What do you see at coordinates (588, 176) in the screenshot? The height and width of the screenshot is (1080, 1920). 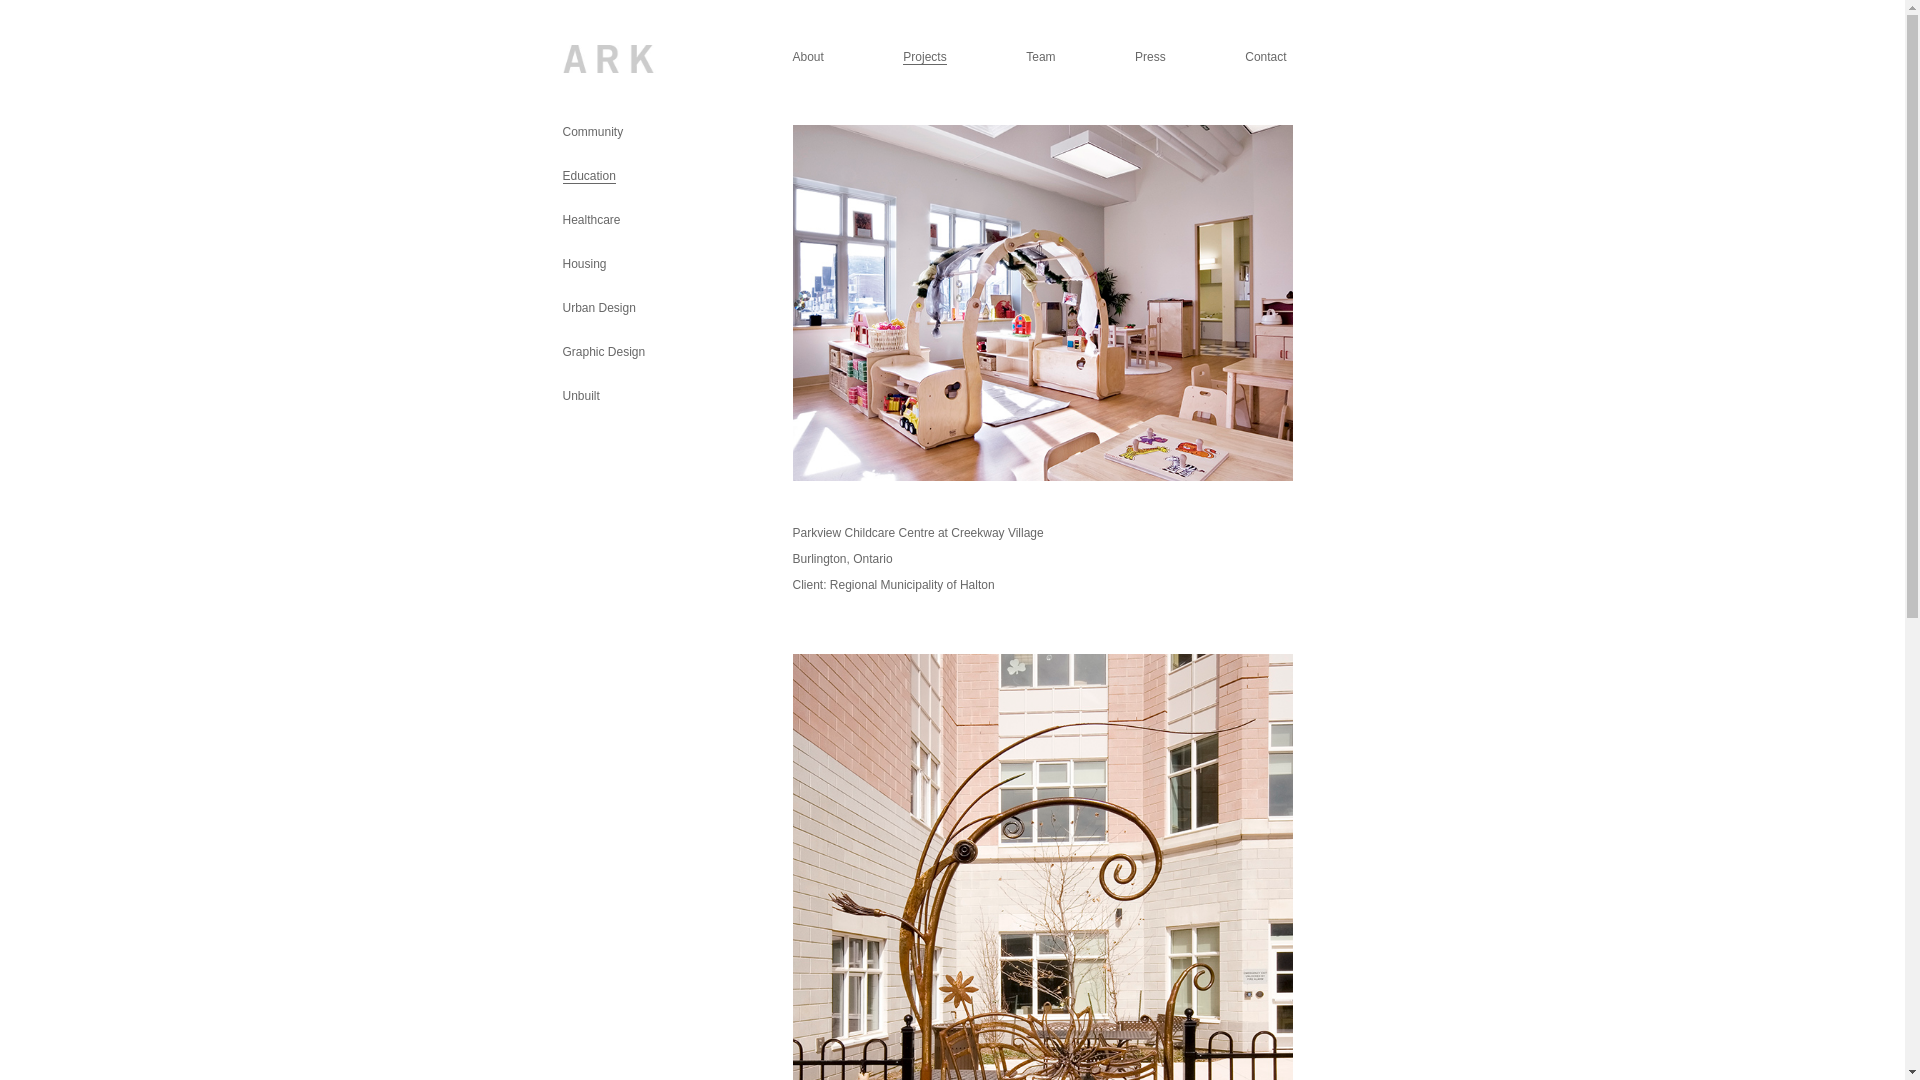 I see `Education` at bounding box center [588, 176].